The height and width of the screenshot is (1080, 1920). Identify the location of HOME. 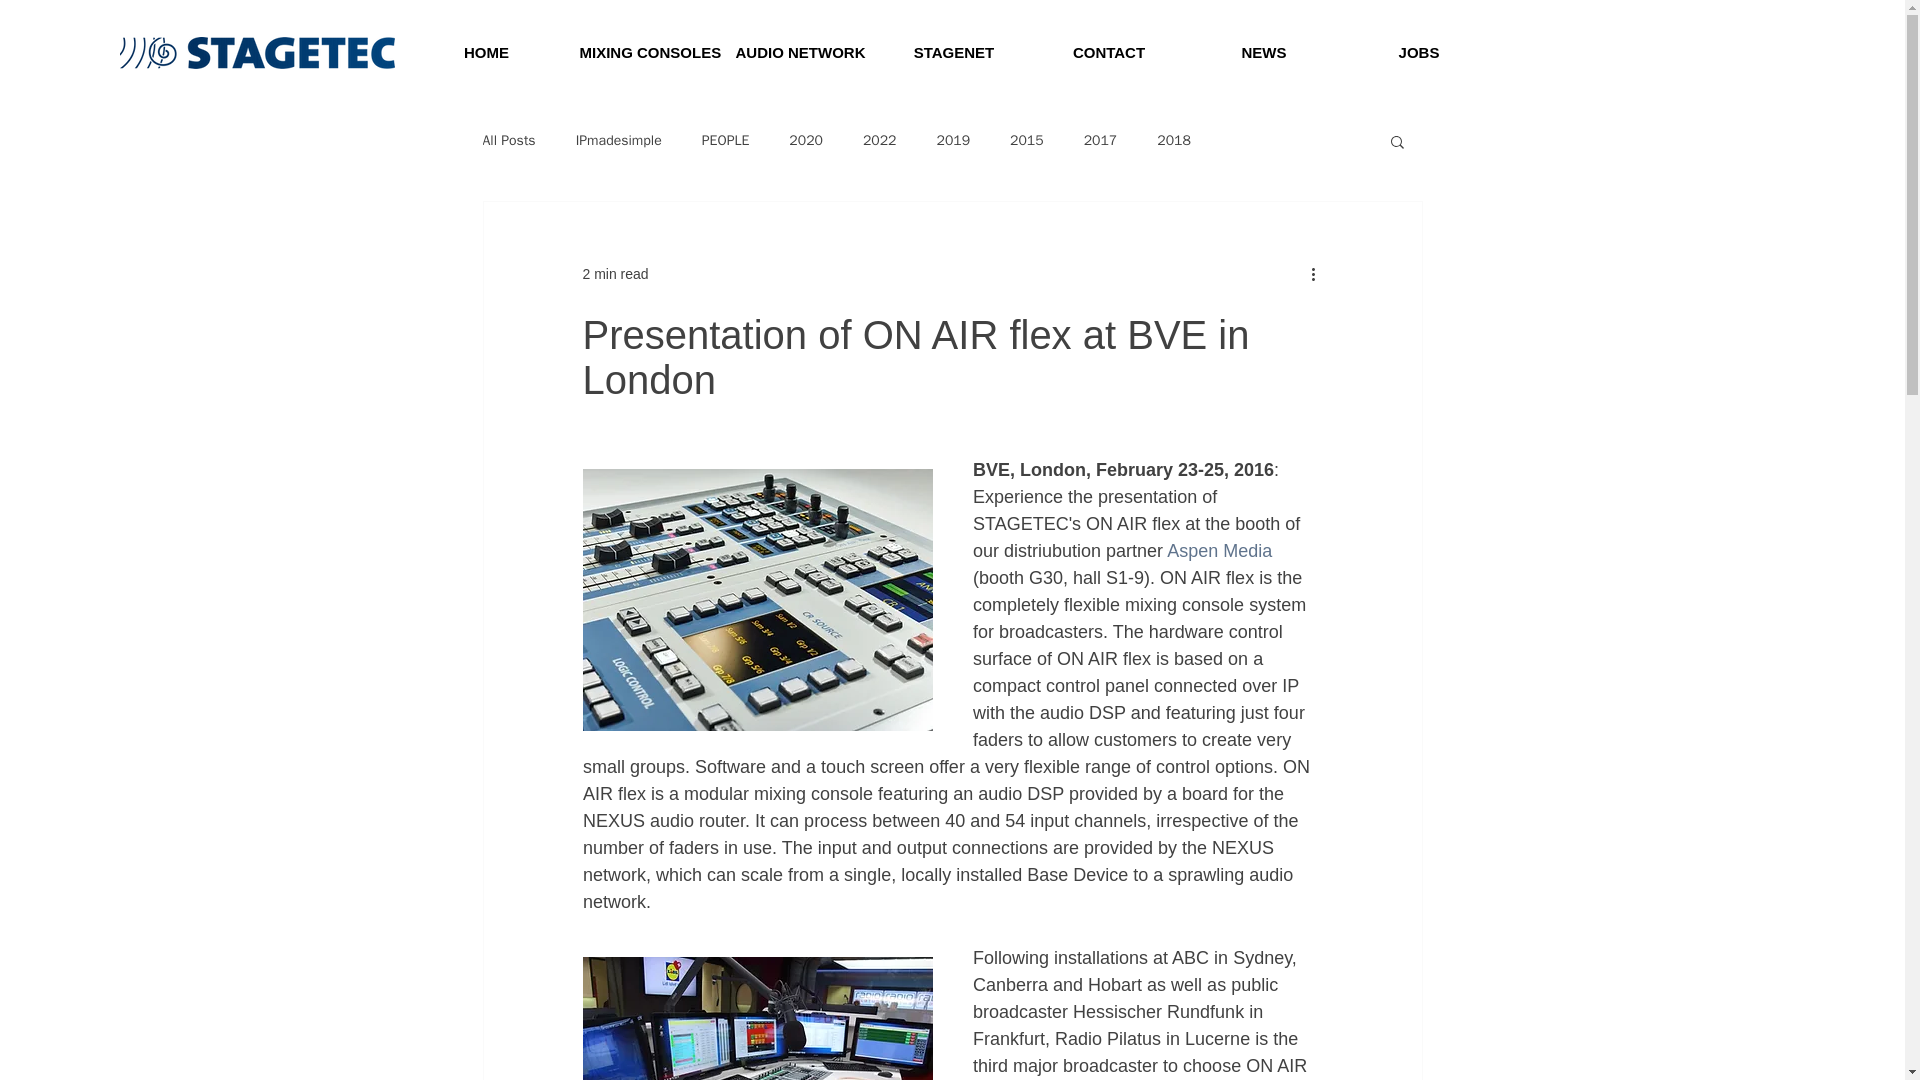
(486, 53).